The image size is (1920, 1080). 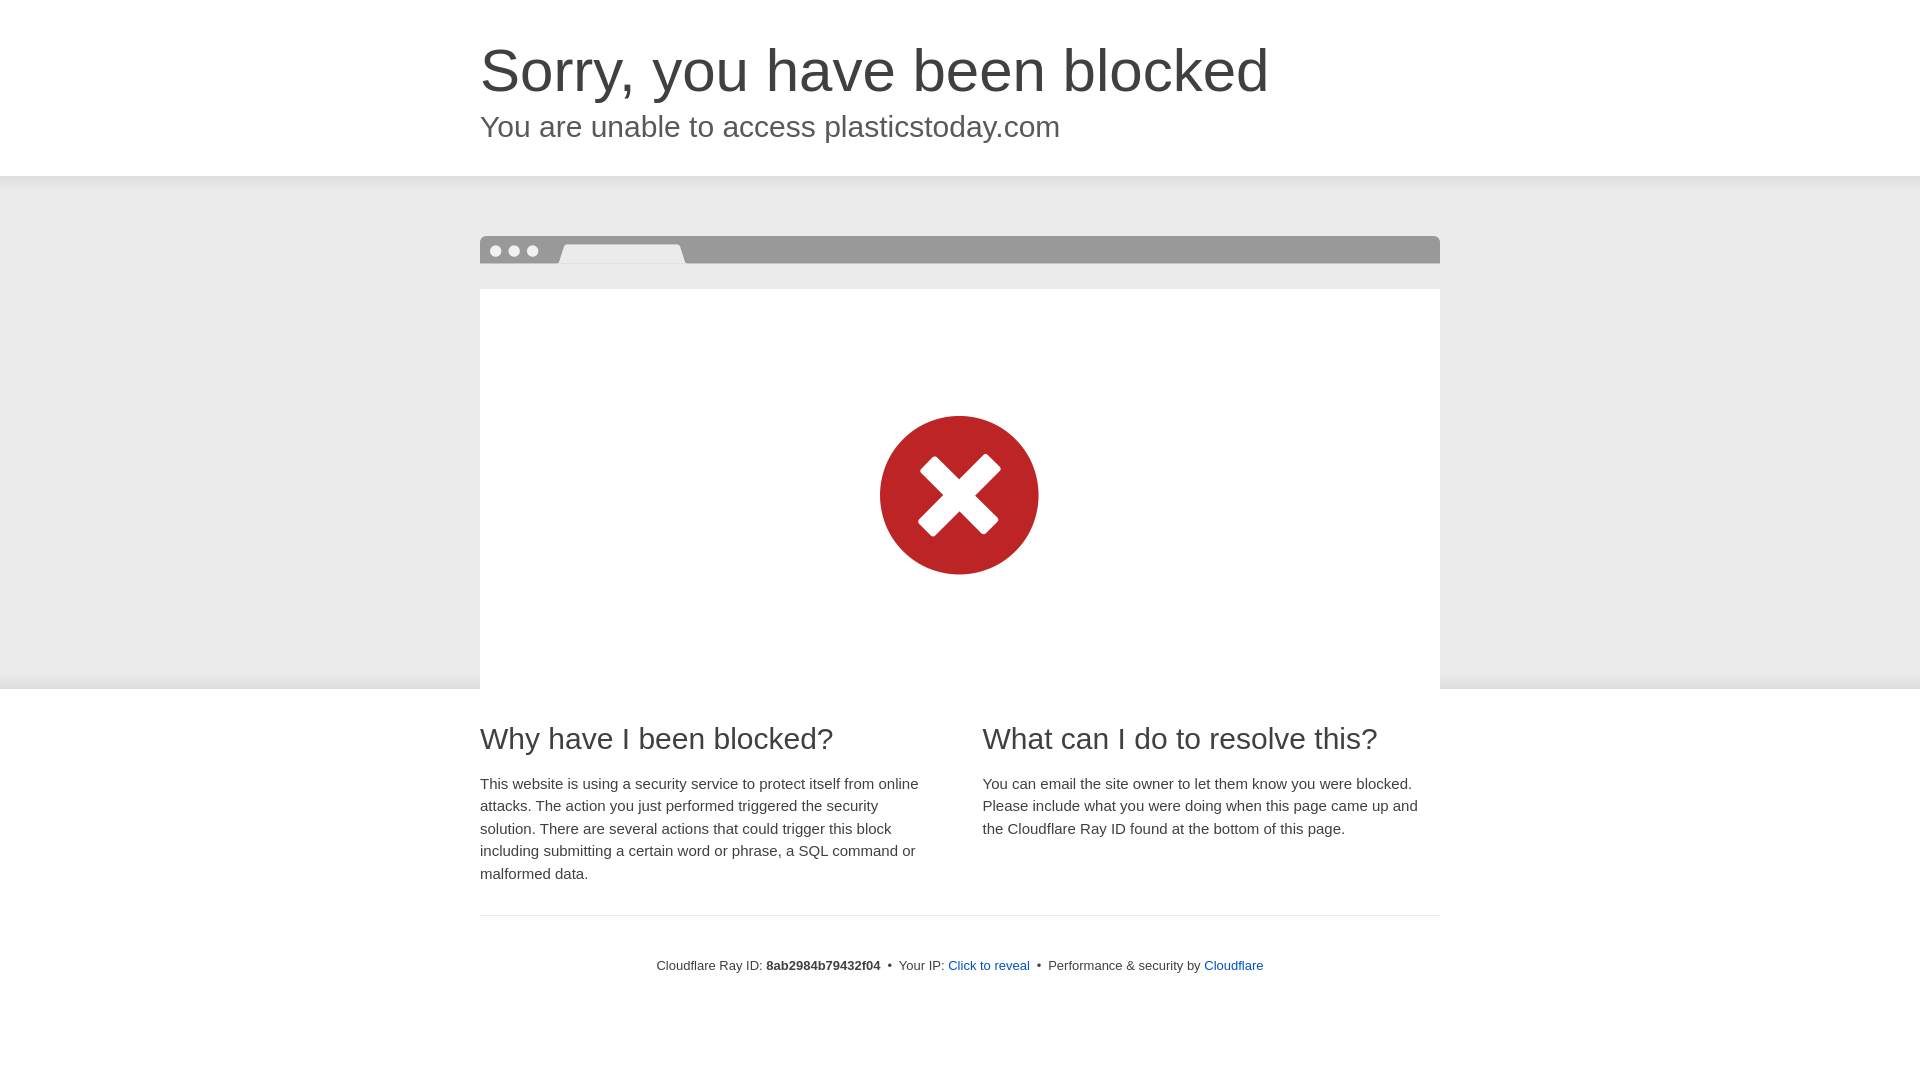 I want to click on Cloudflare, so click(x=1233, y=965).